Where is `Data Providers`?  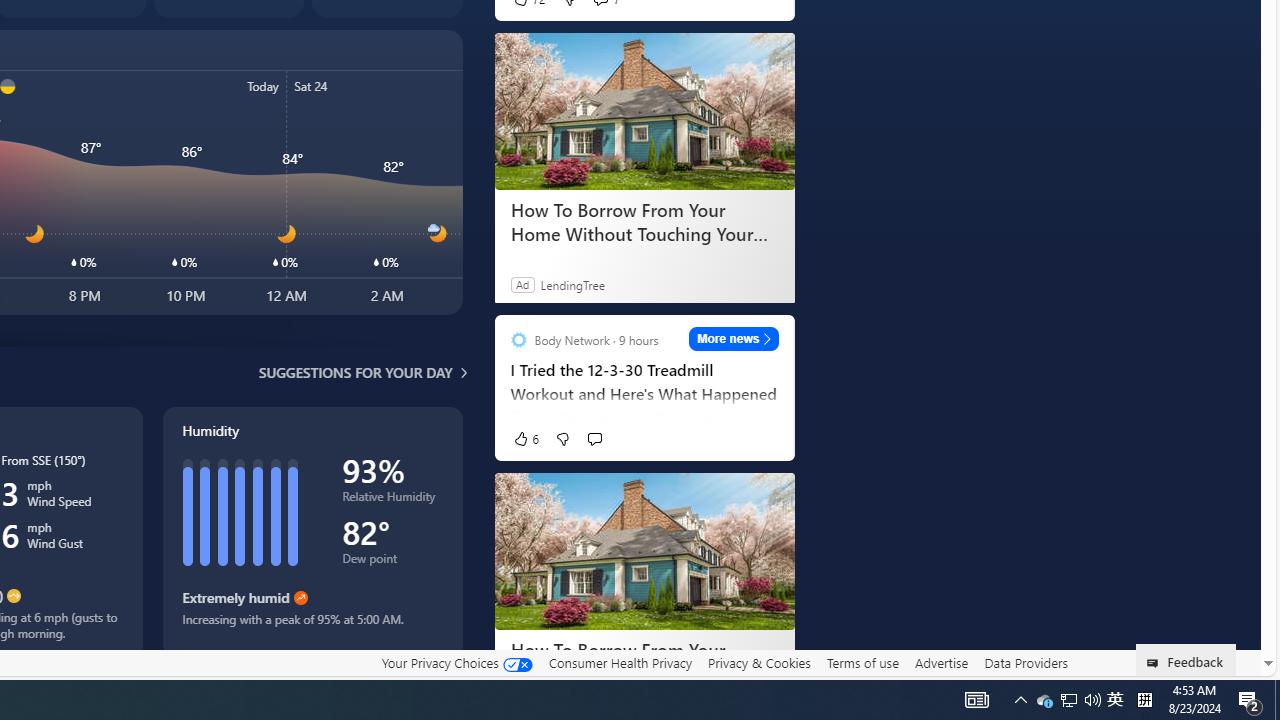 Data Providers is located at coordinates (1026, 663).